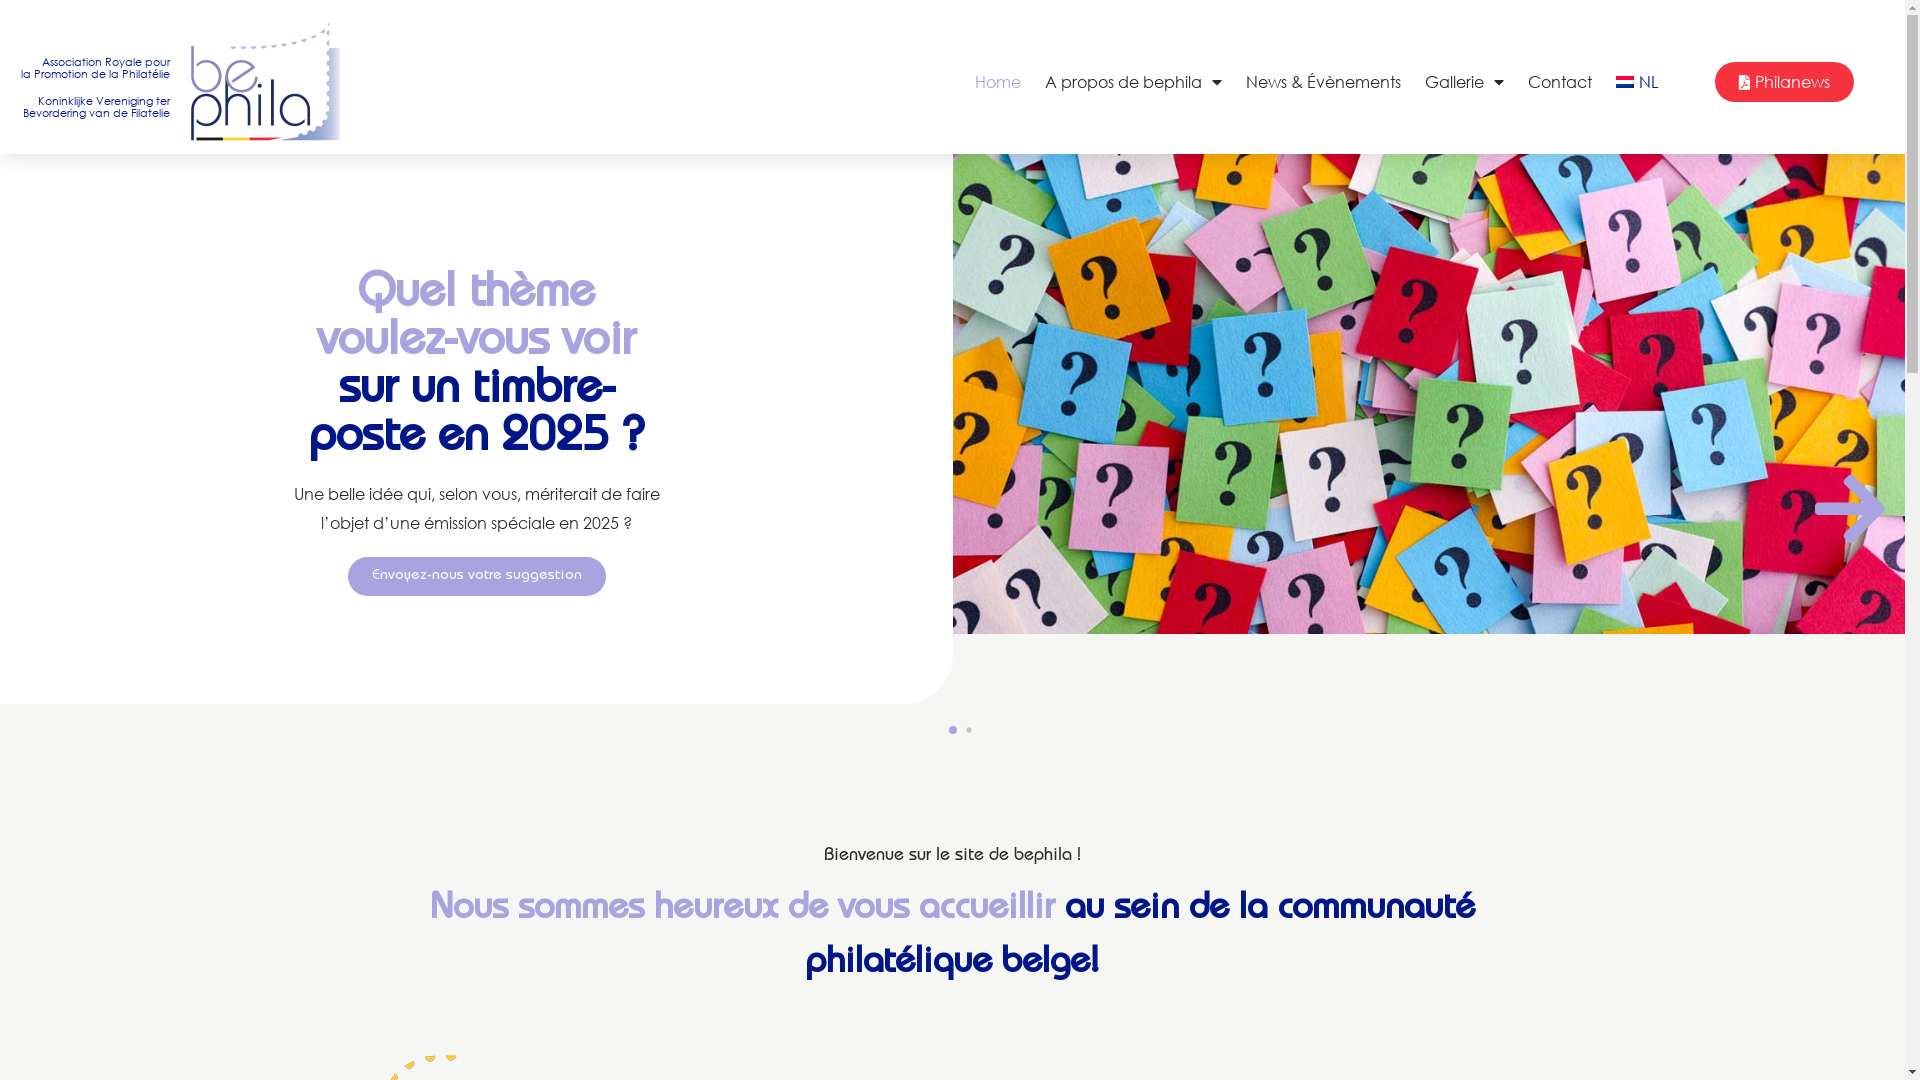  Describe the element at coordinates (1134, 82) in the screenshot. I see `A propos de bephila` at that location.